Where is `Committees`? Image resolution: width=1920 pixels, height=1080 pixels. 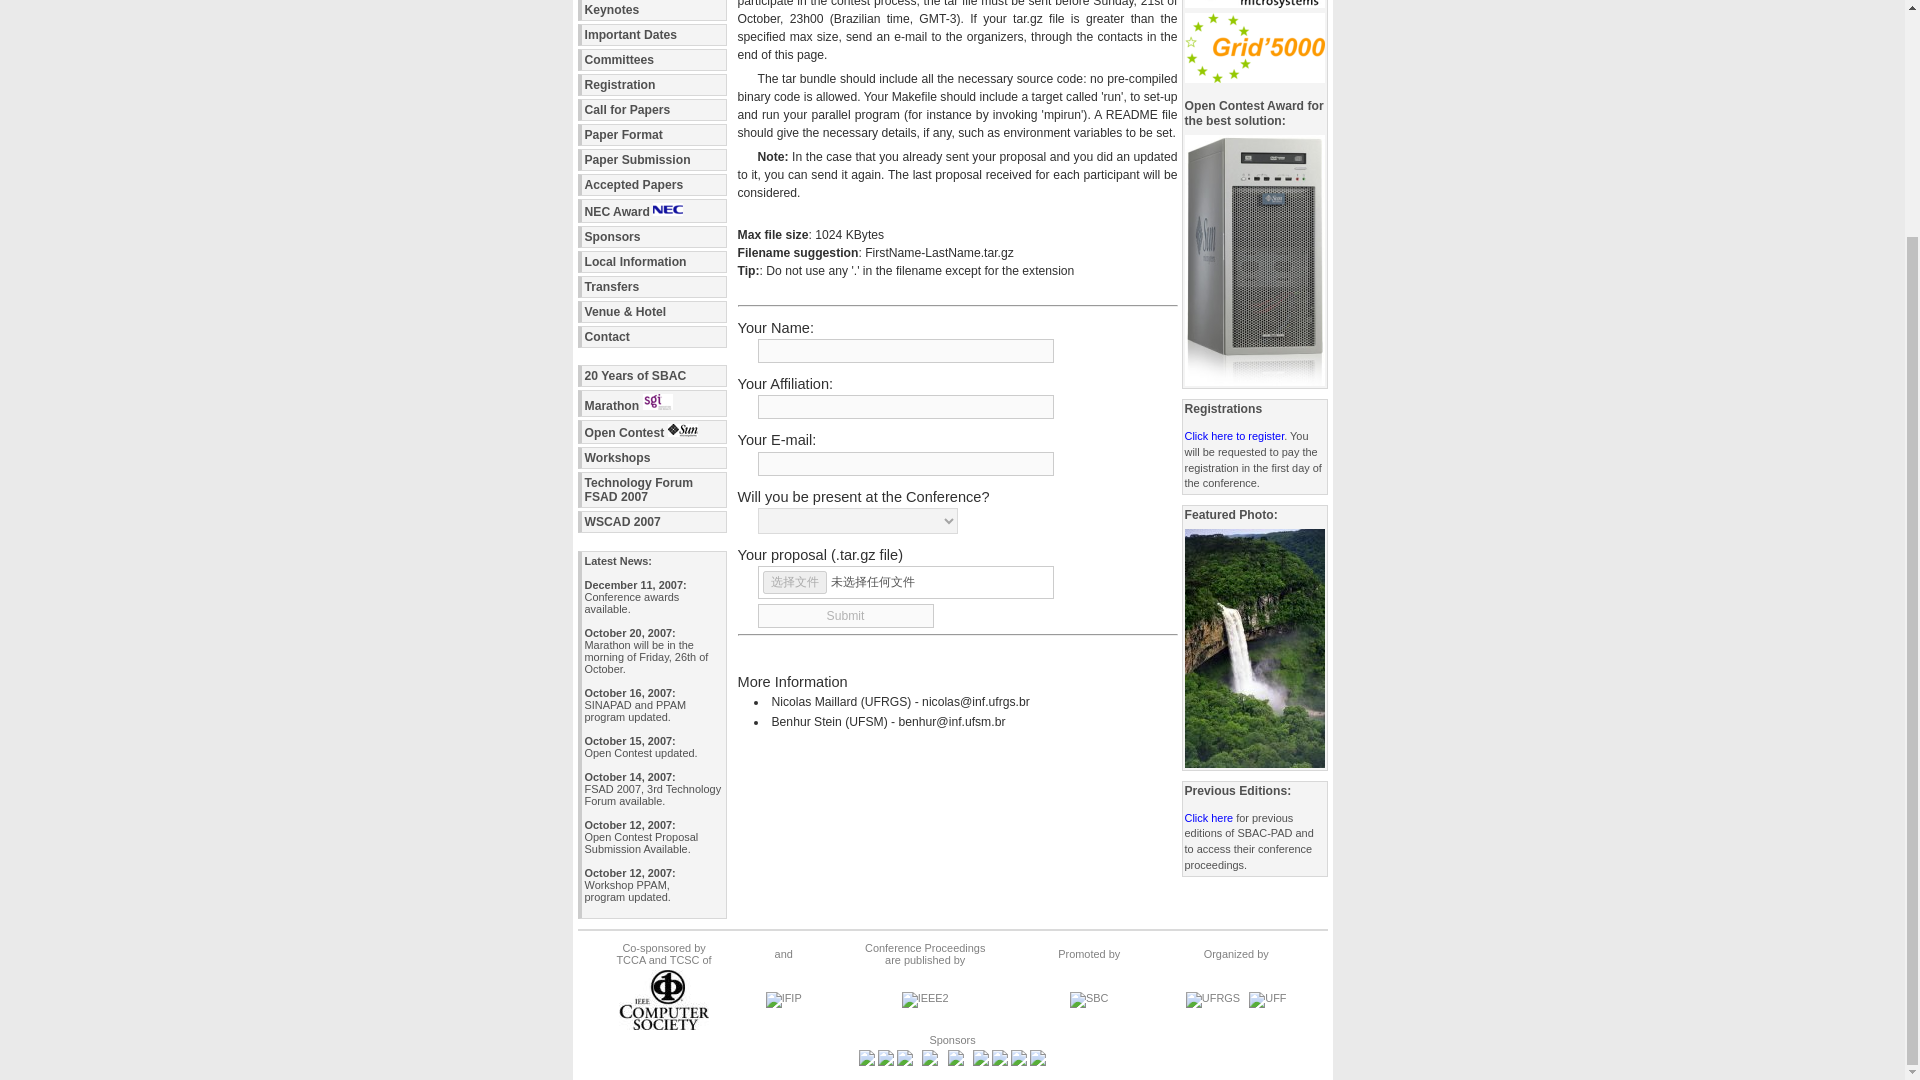
Committees is located at coordinates (652, 60).